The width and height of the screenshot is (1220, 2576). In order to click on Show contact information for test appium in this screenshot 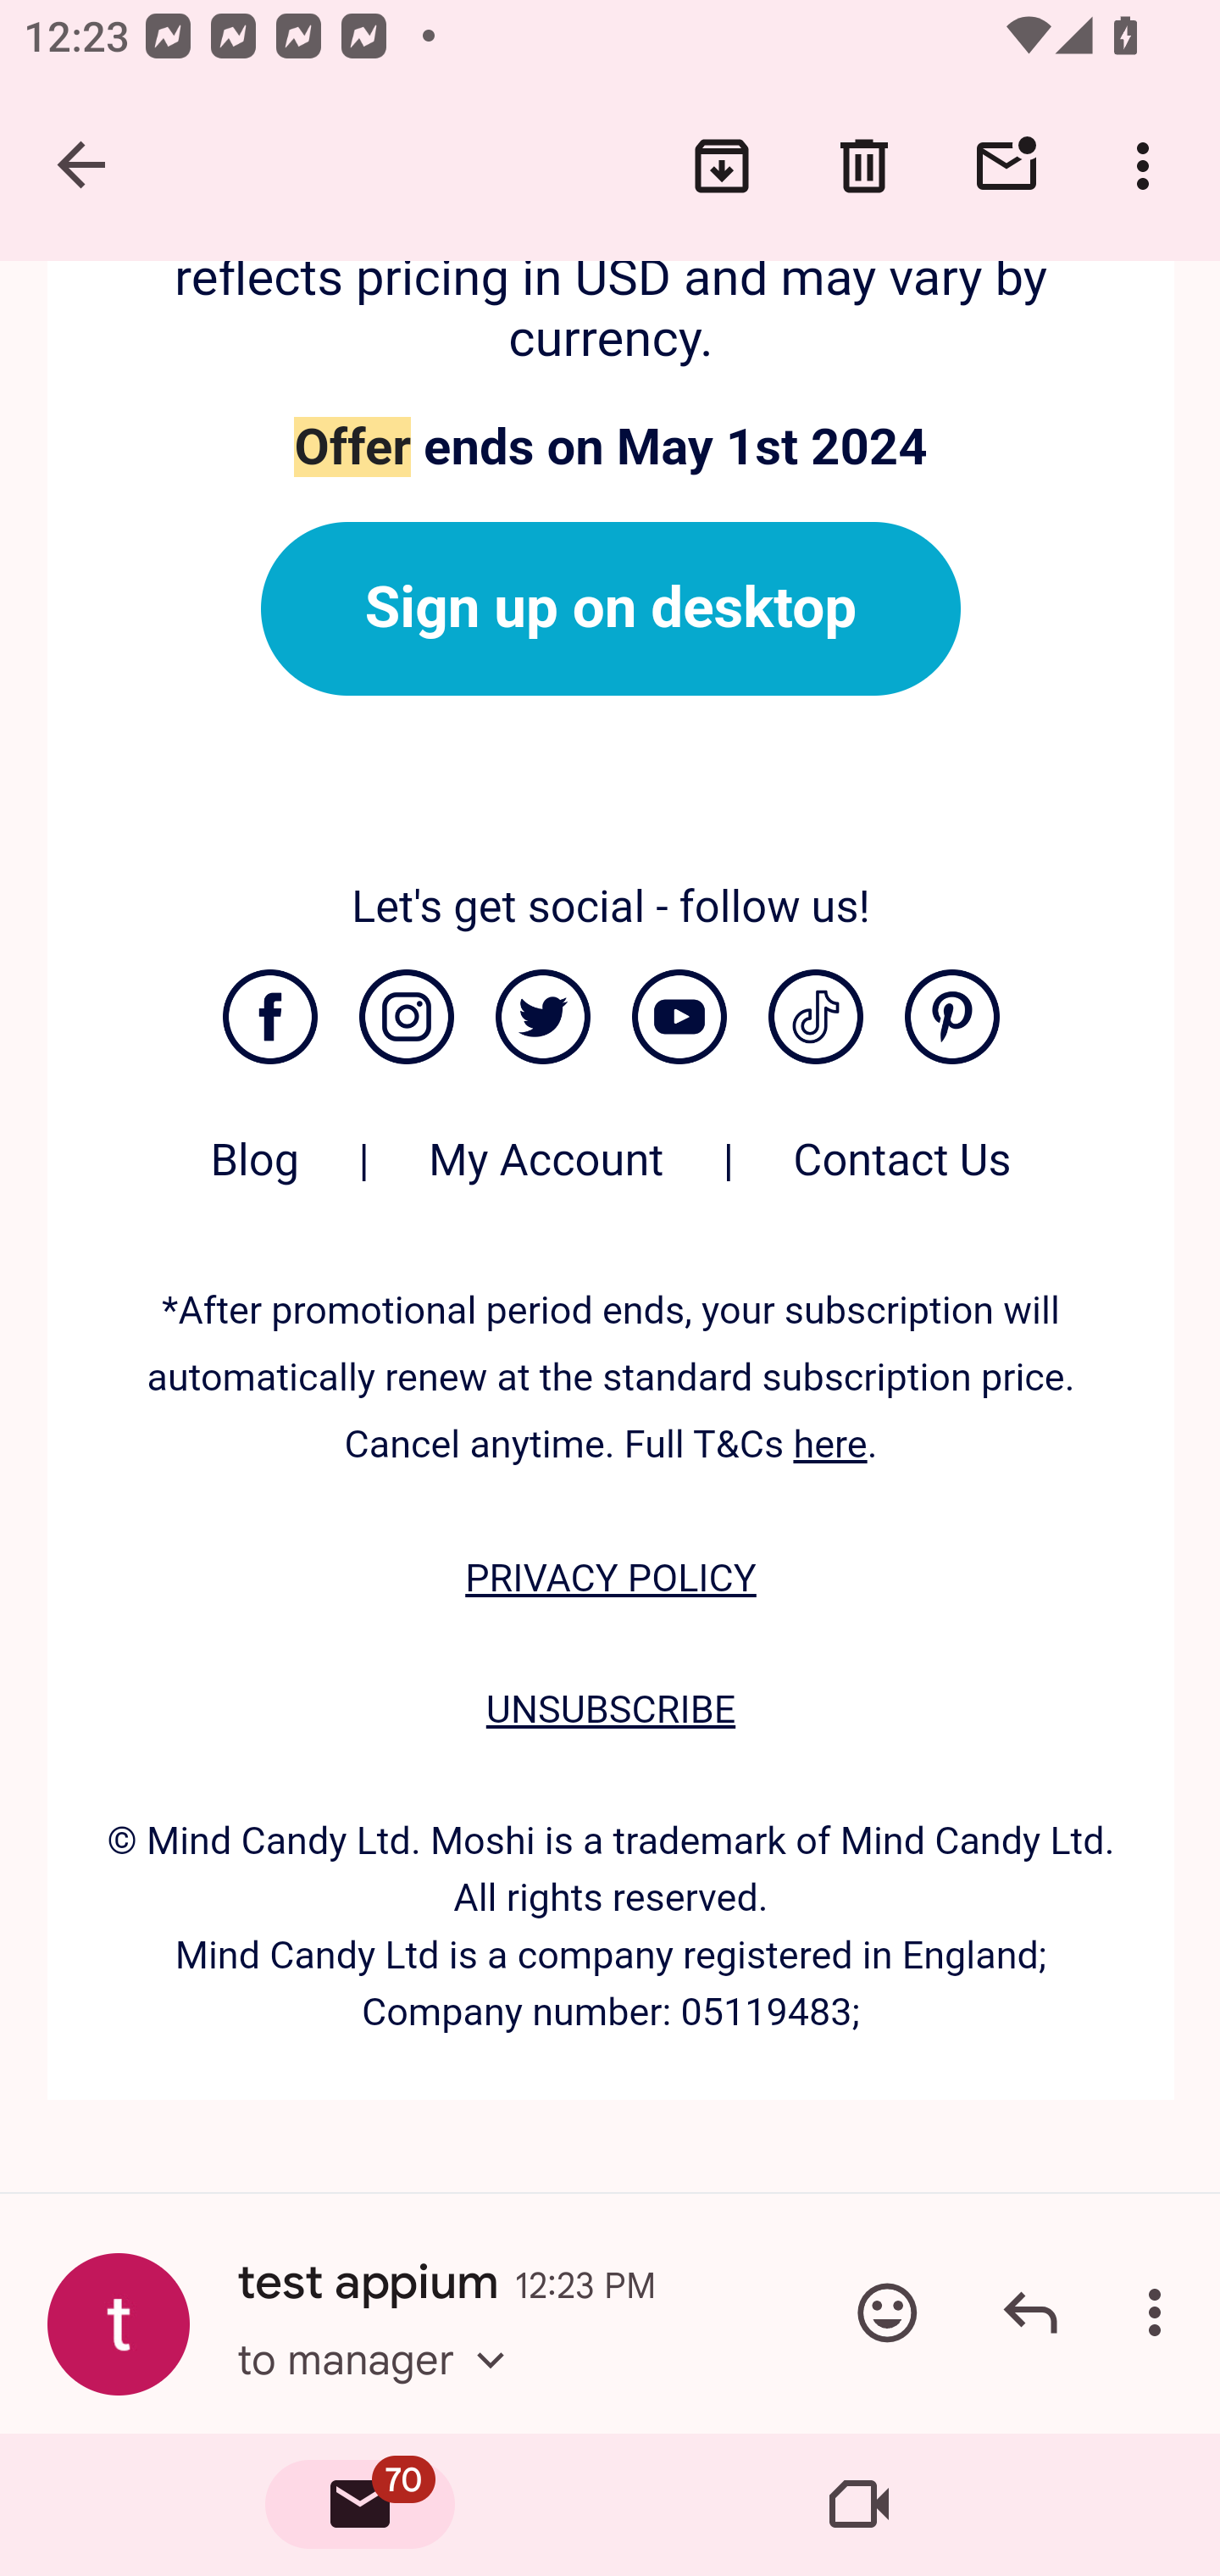, I will do `click(119, 2325)`.